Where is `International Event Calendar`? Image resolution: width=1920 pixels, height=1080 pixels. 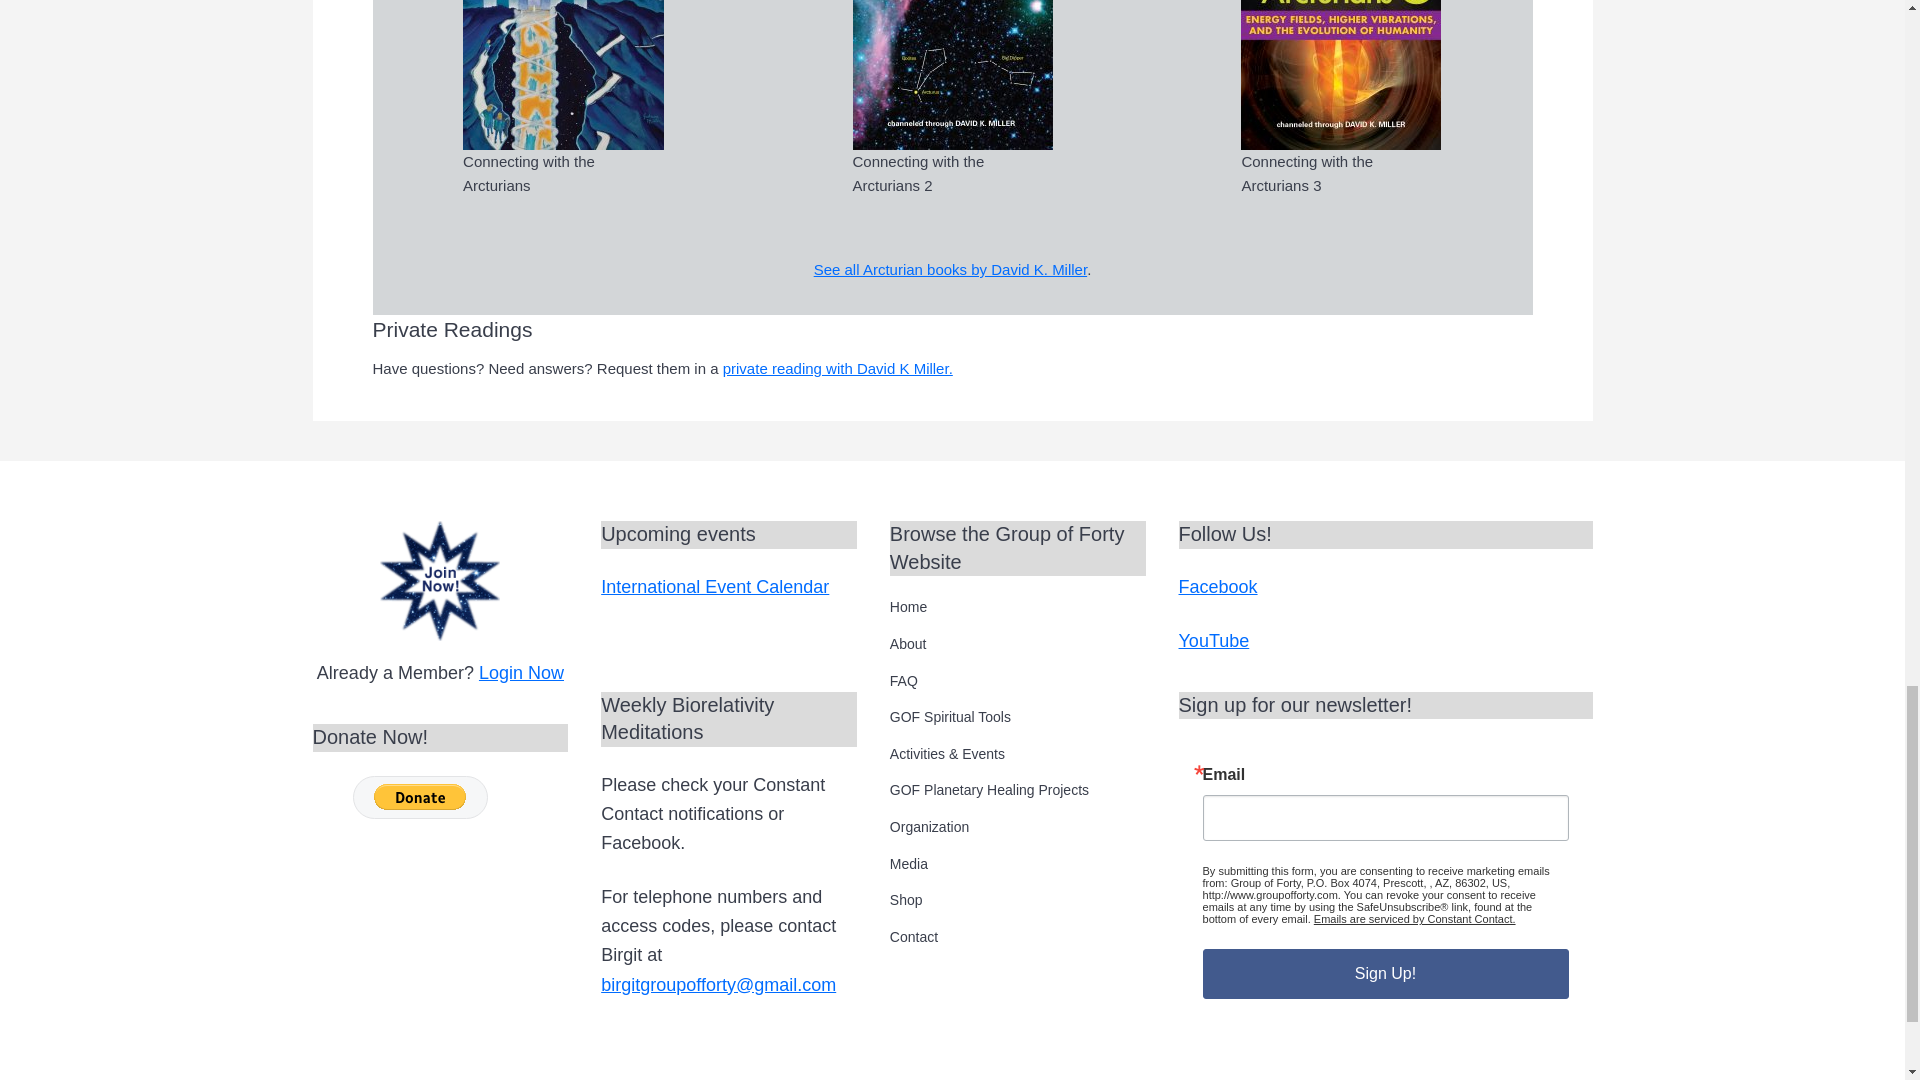
International Event Calendar is located at coordinates (714, 586).